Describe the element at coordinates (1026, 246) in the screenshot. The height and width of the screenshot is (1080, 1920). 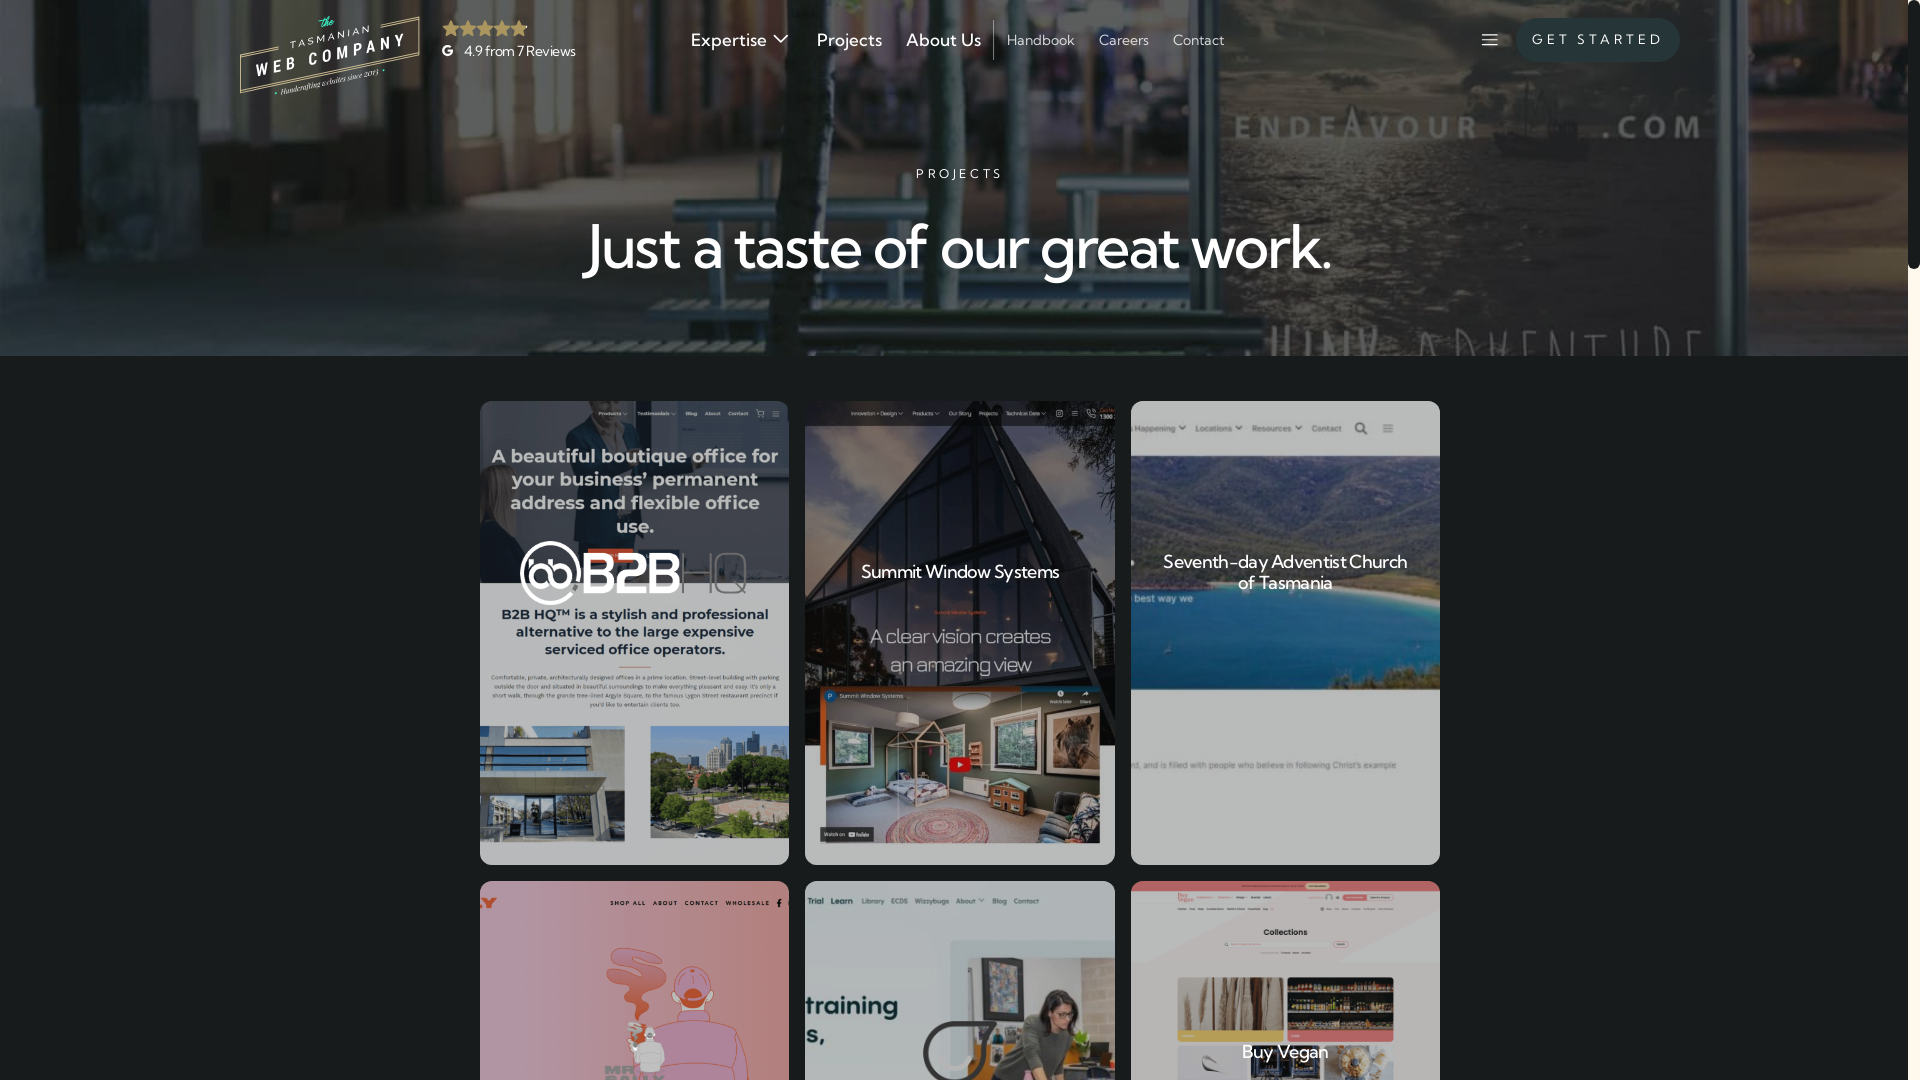
I see `taste of our great work.` at that location.